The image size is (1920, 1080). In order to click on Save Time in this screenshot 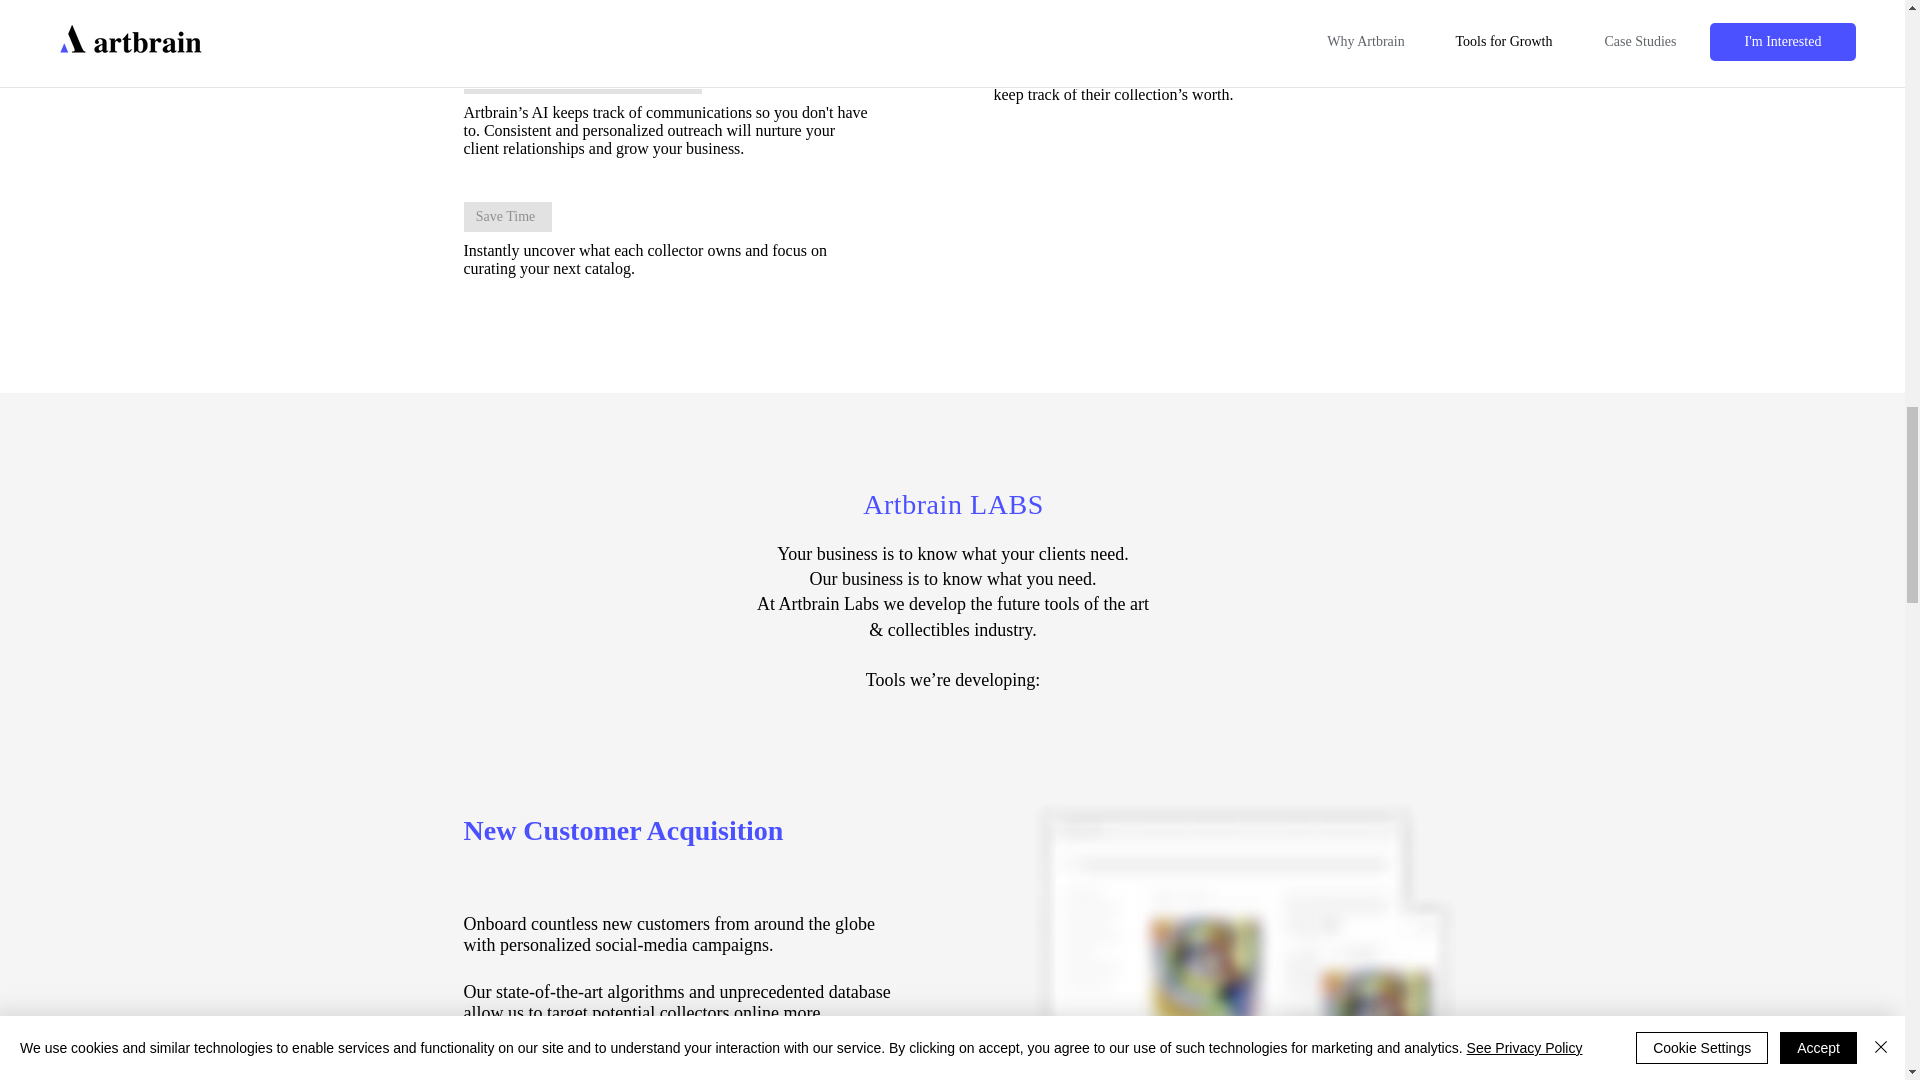, I will do `click(508, 216)`.